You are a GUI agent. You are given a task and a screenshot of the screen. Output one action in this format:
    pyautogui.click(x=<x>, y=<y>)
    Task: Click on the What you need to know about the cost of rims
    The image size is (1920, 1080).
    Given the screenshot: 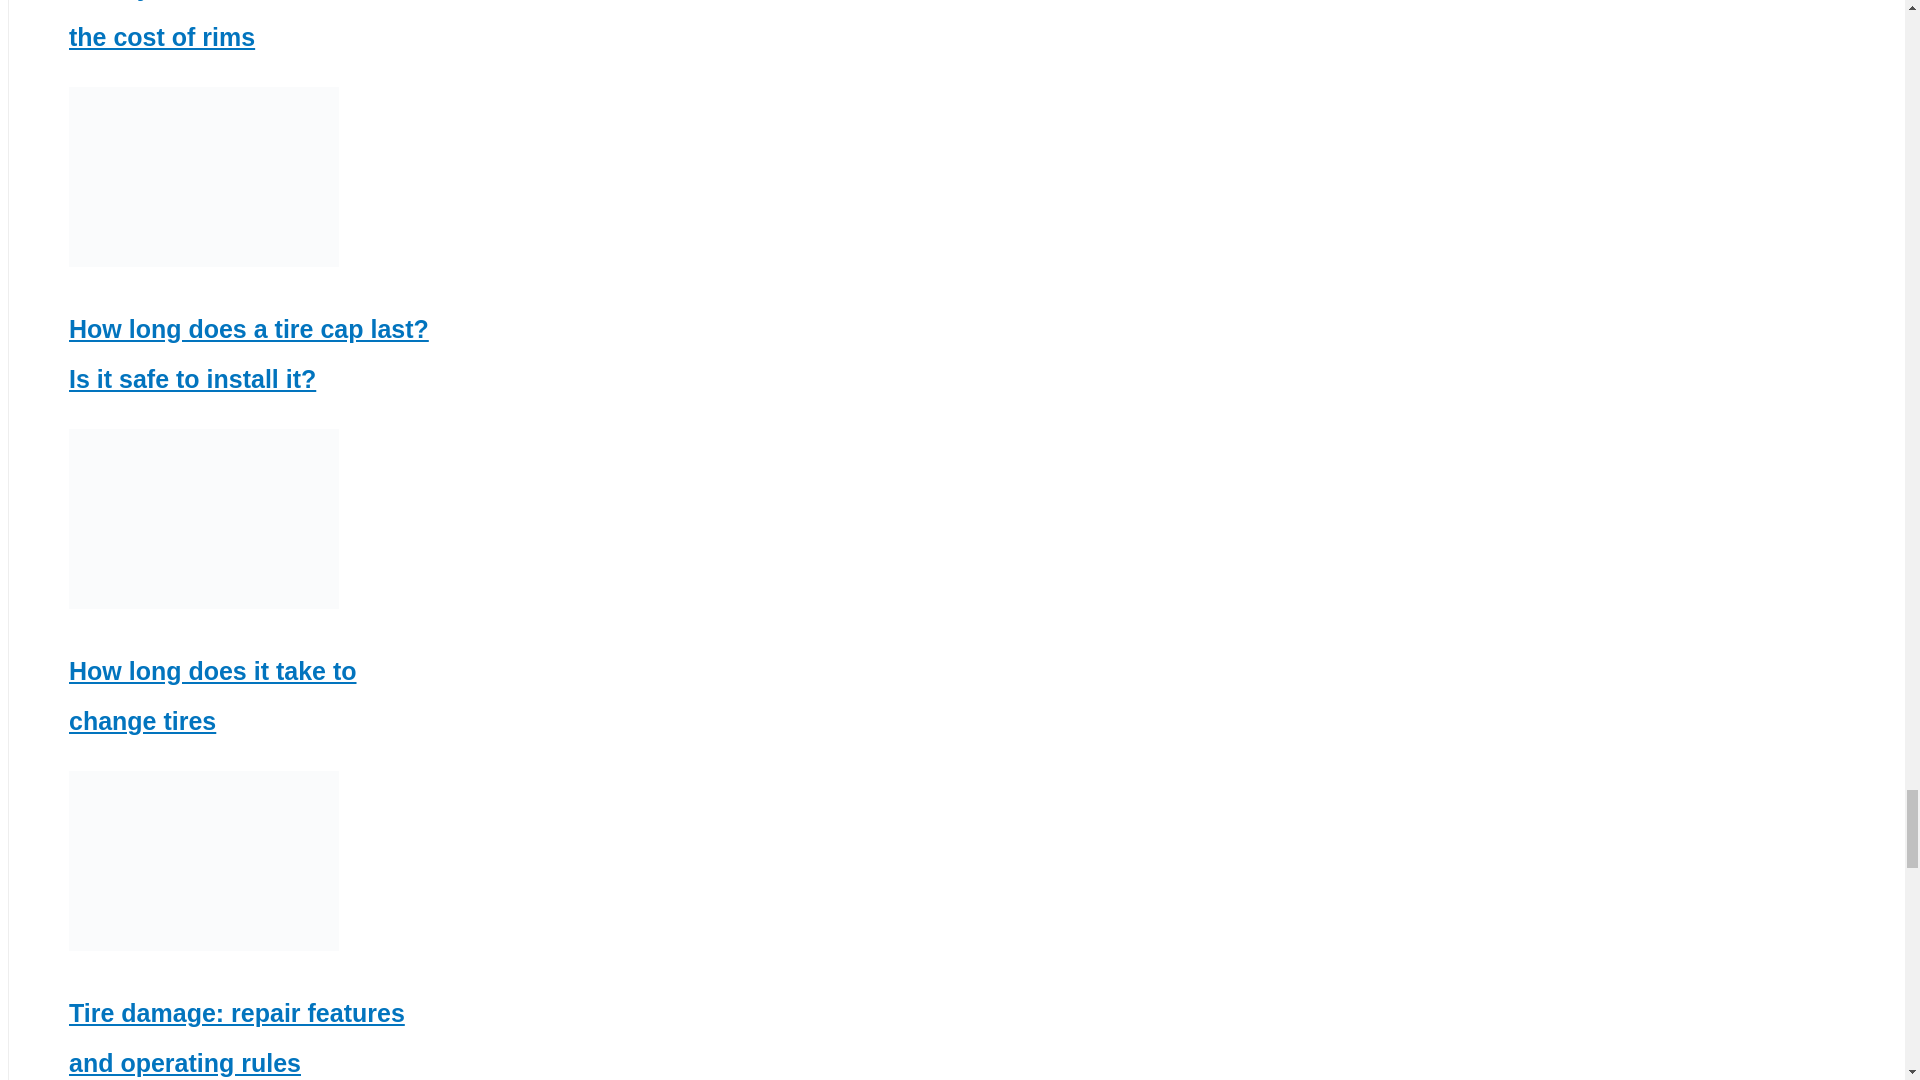 What is the action you would take?
    pyautogui.click(x=246, y=25)
    